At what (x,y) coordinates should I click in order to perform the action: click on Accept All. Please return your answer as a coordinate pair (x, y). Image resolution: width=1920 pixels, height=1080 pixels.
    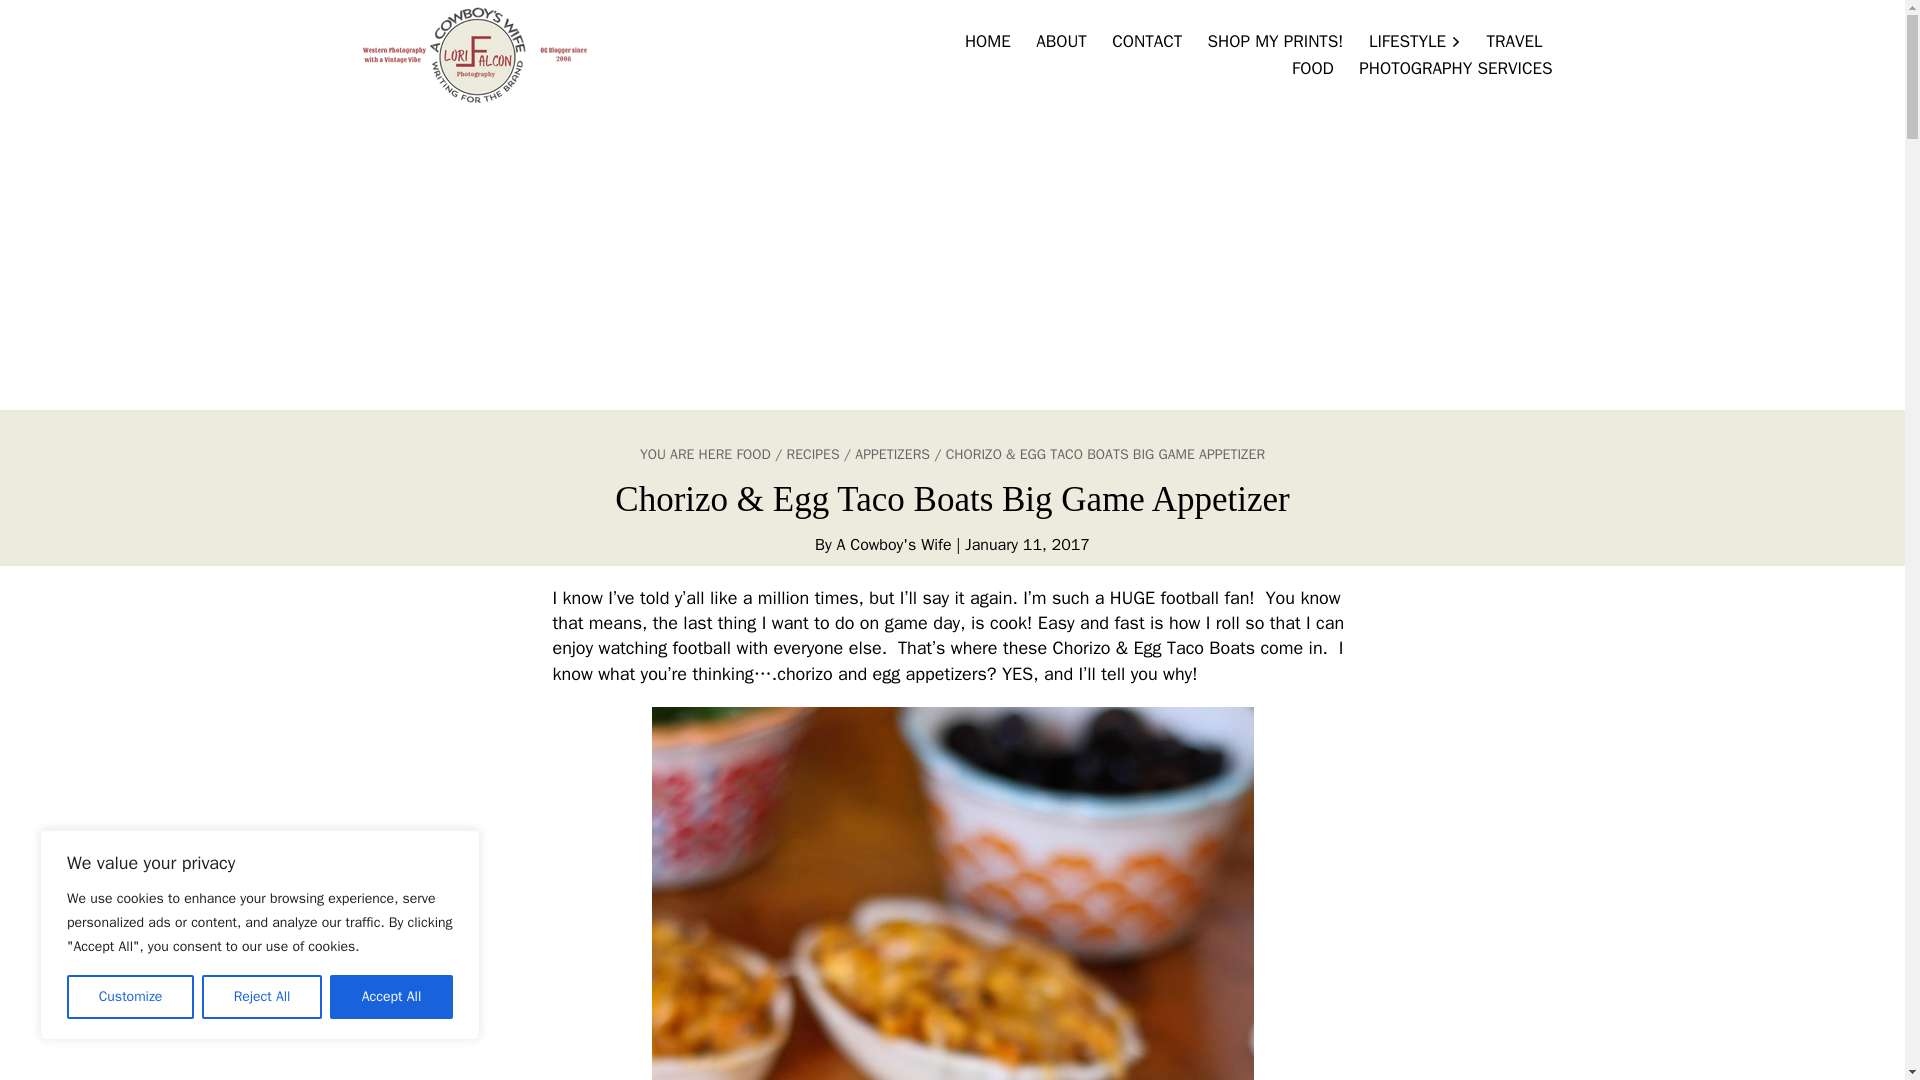
    Looking at the image, I should click on (392, 997).